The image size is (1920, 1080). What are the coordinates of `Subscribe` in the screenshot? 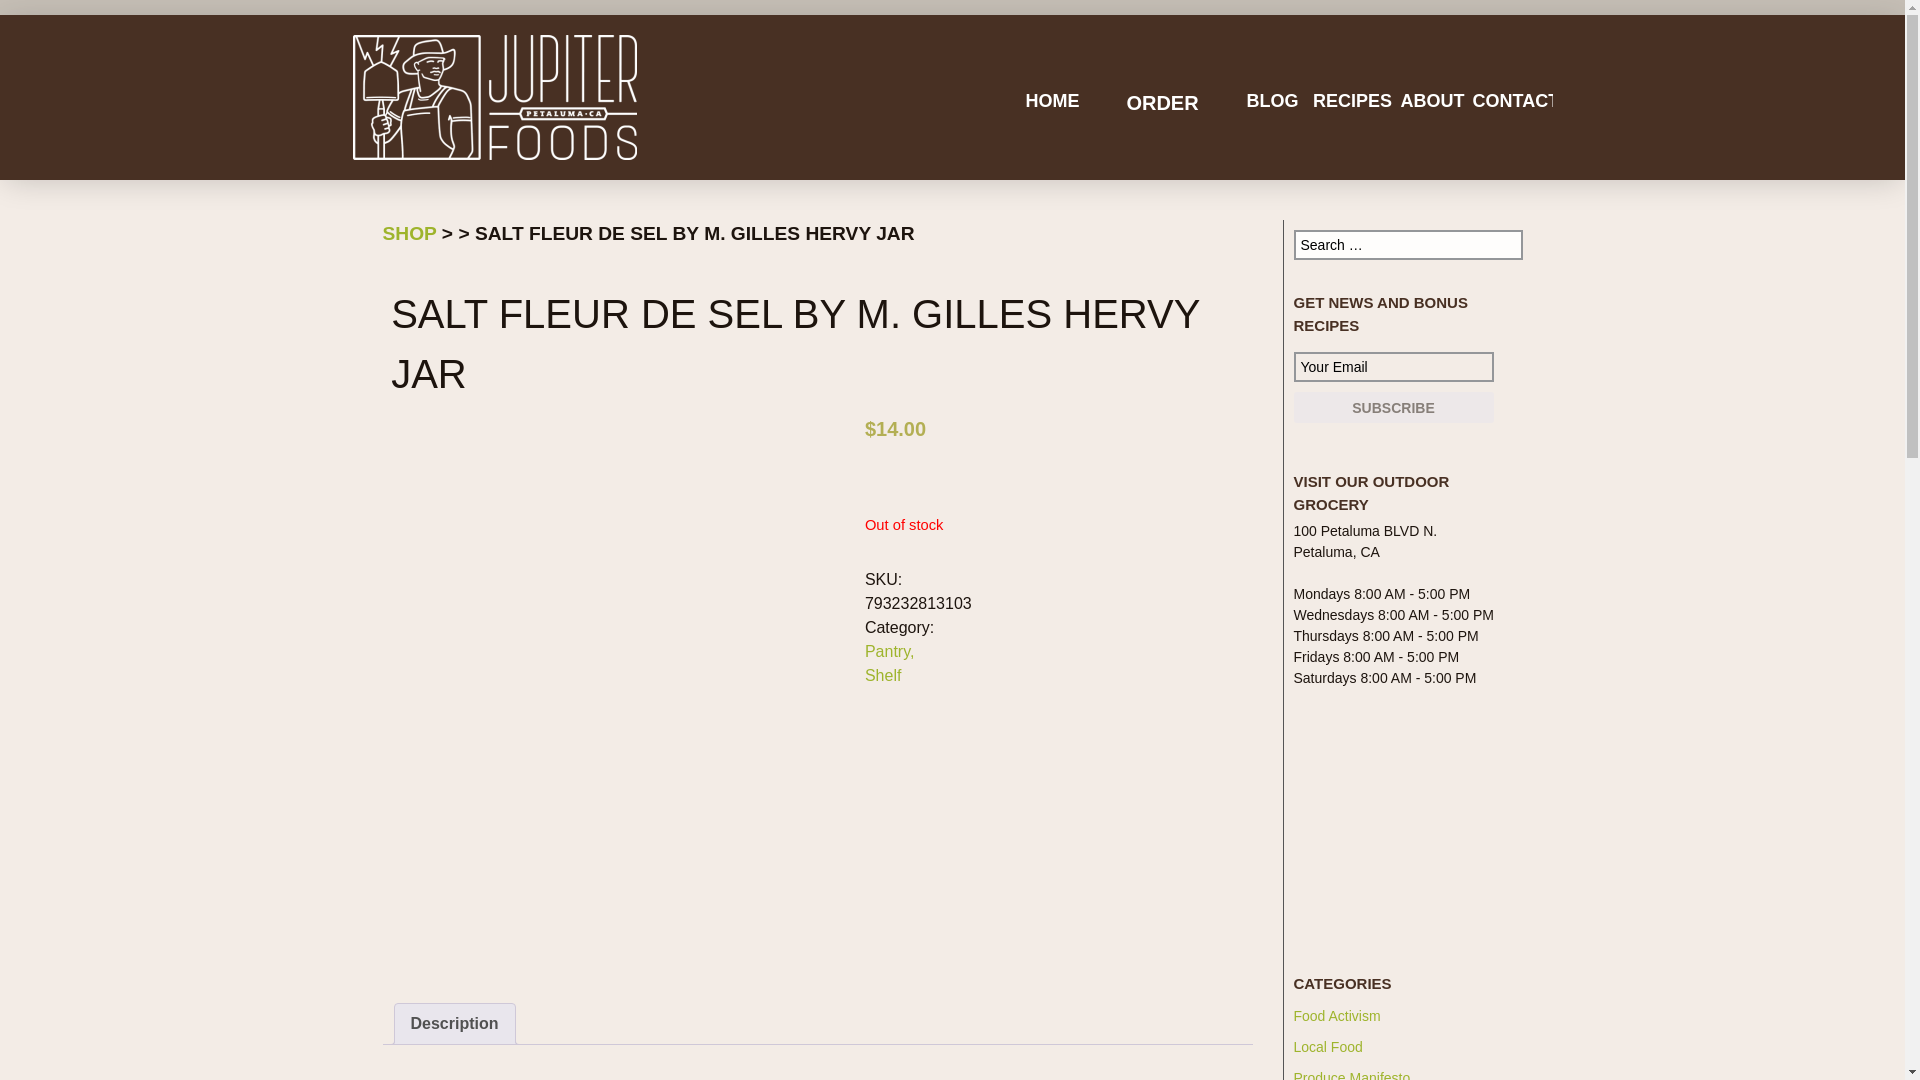 It's located at (1394, 408).